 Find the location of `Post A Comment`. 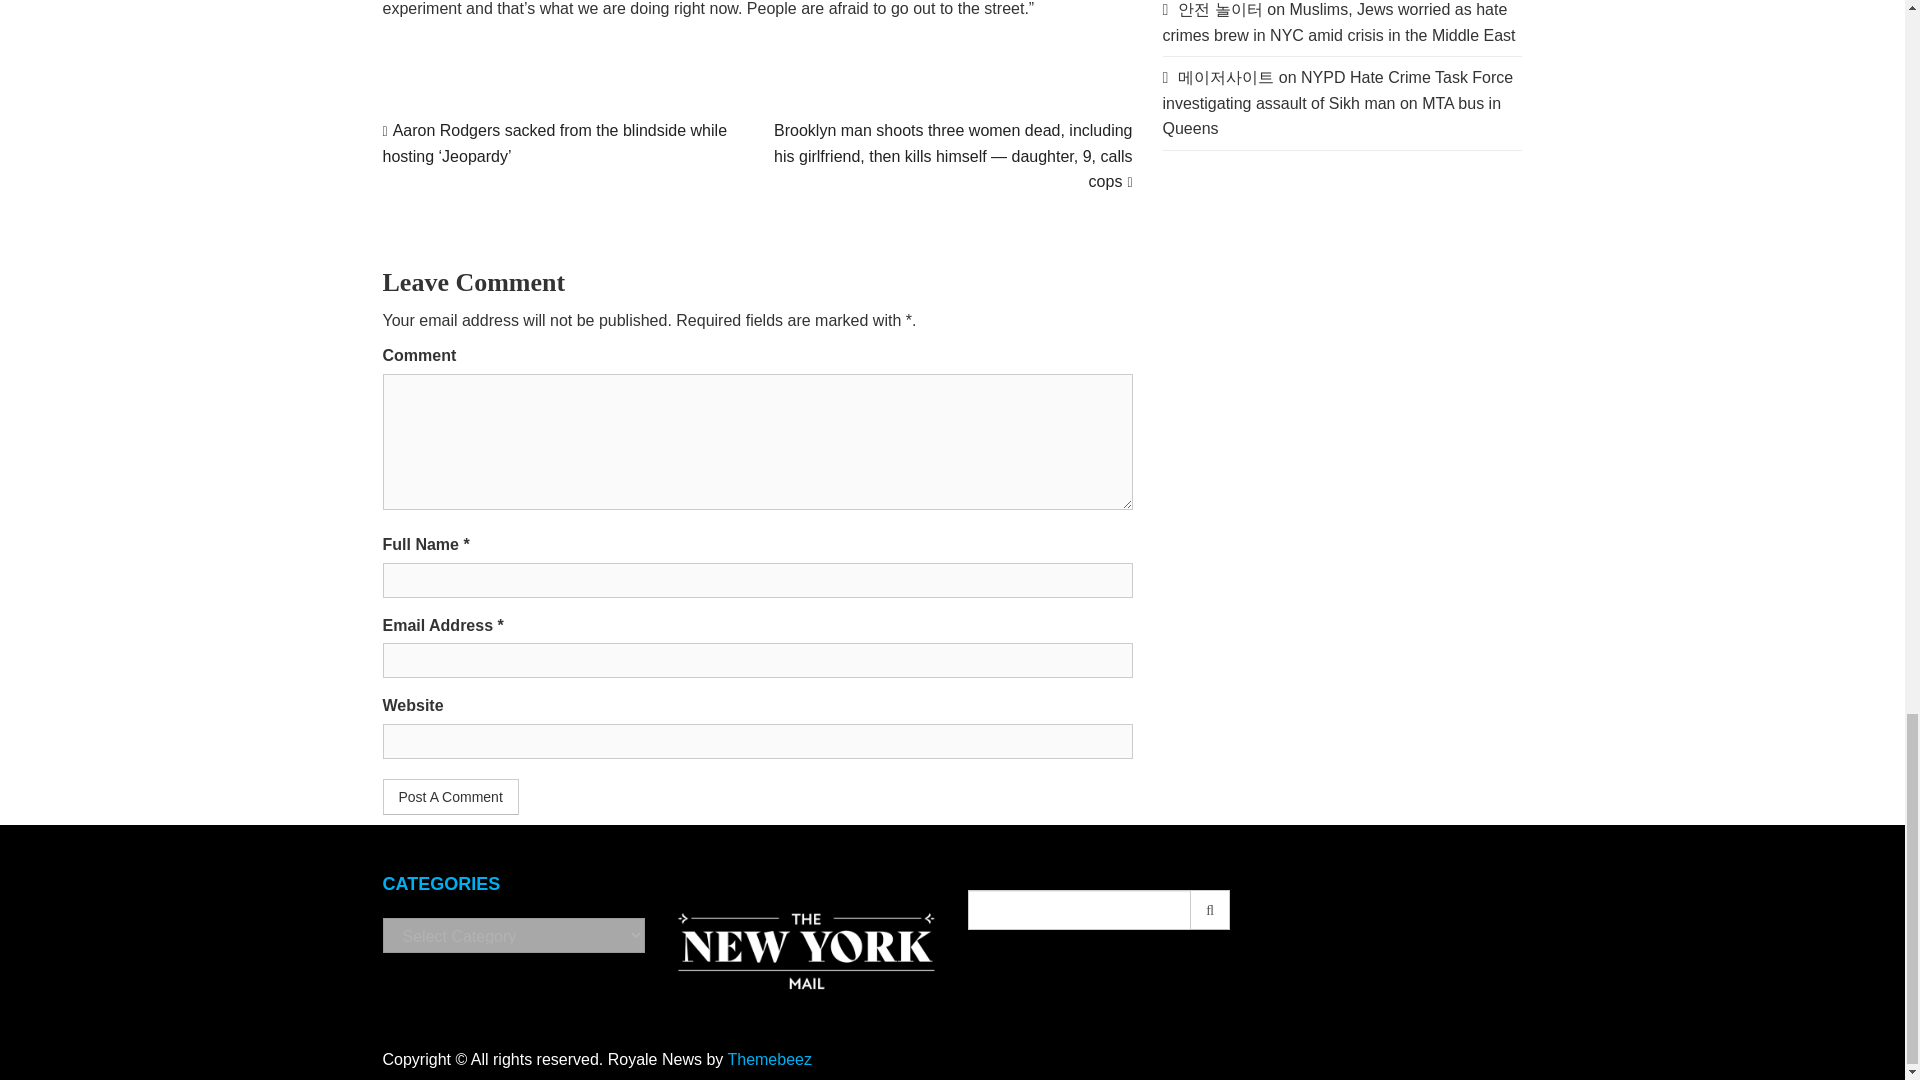

Post A Comment is located at coordinates (450, 796).